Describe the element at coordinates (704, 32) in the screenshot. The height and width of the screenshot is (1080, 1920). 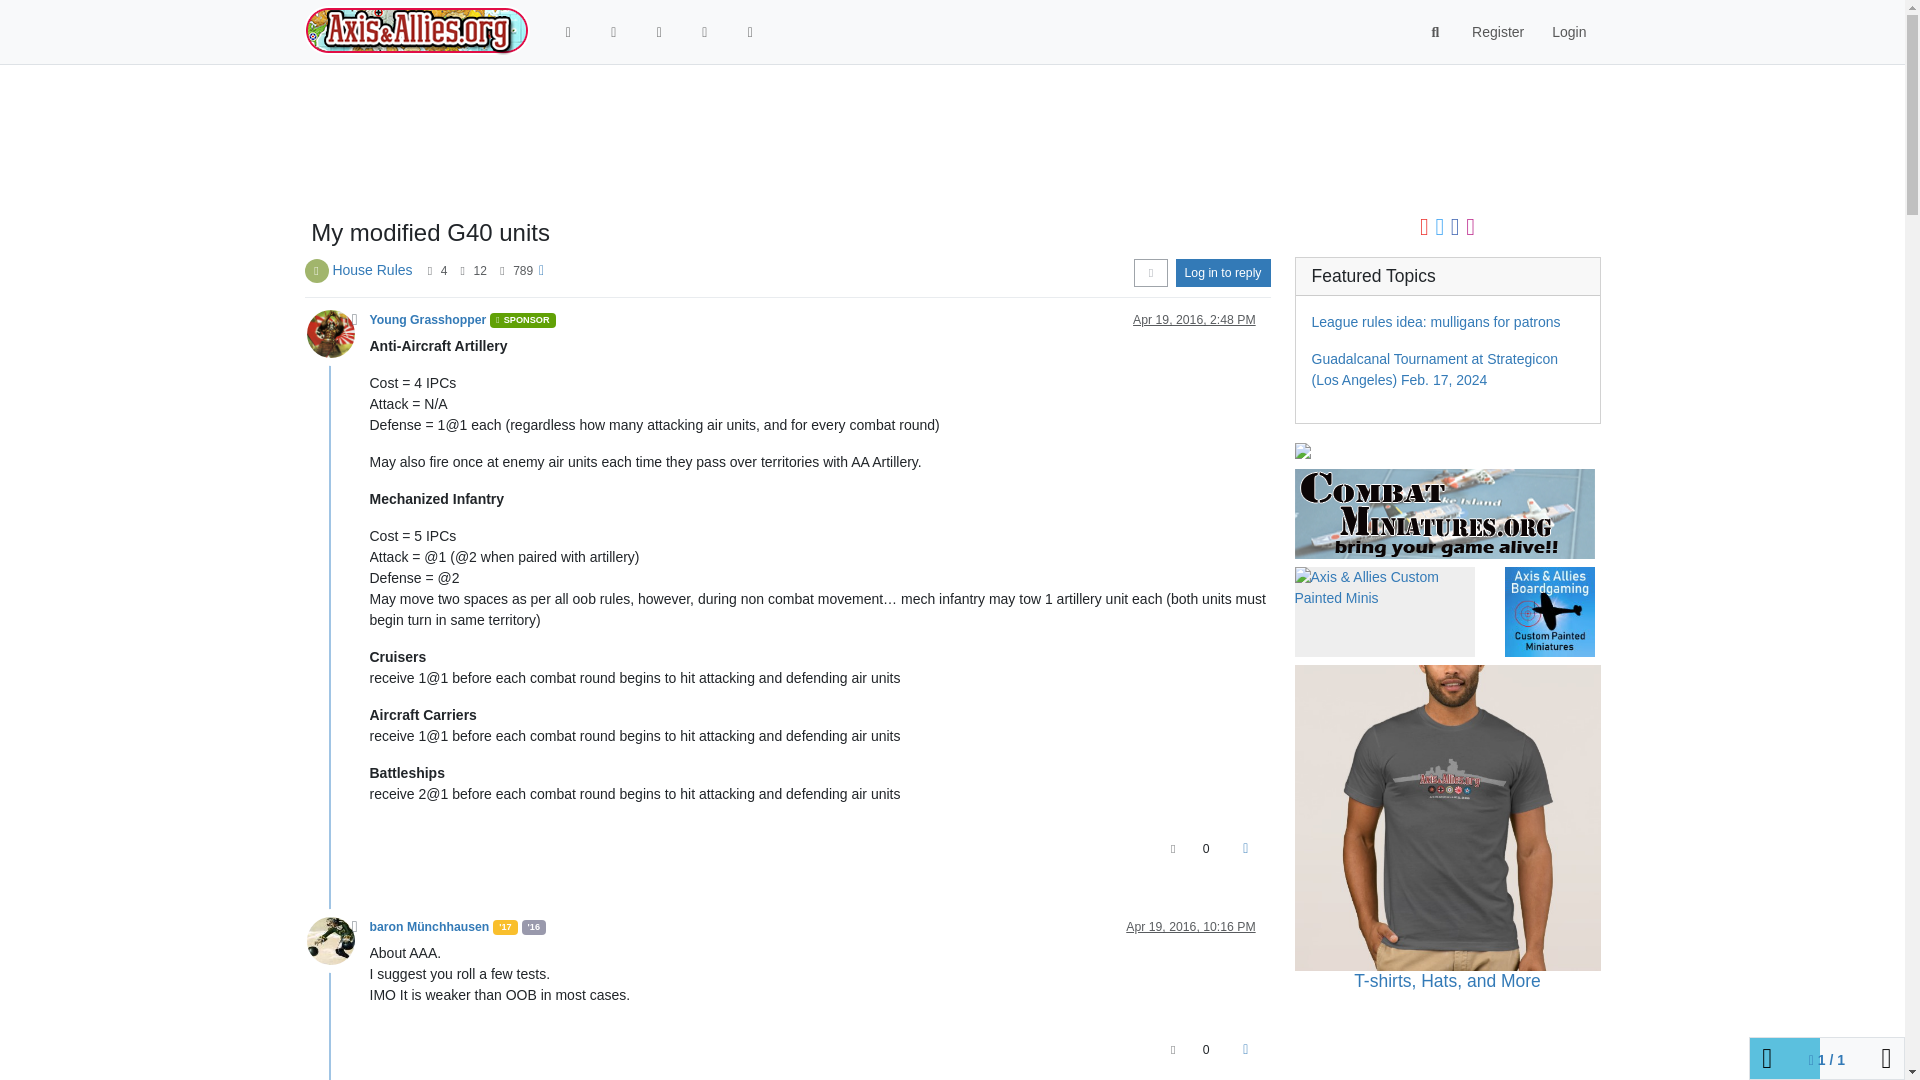
I see `Popular` at that location.